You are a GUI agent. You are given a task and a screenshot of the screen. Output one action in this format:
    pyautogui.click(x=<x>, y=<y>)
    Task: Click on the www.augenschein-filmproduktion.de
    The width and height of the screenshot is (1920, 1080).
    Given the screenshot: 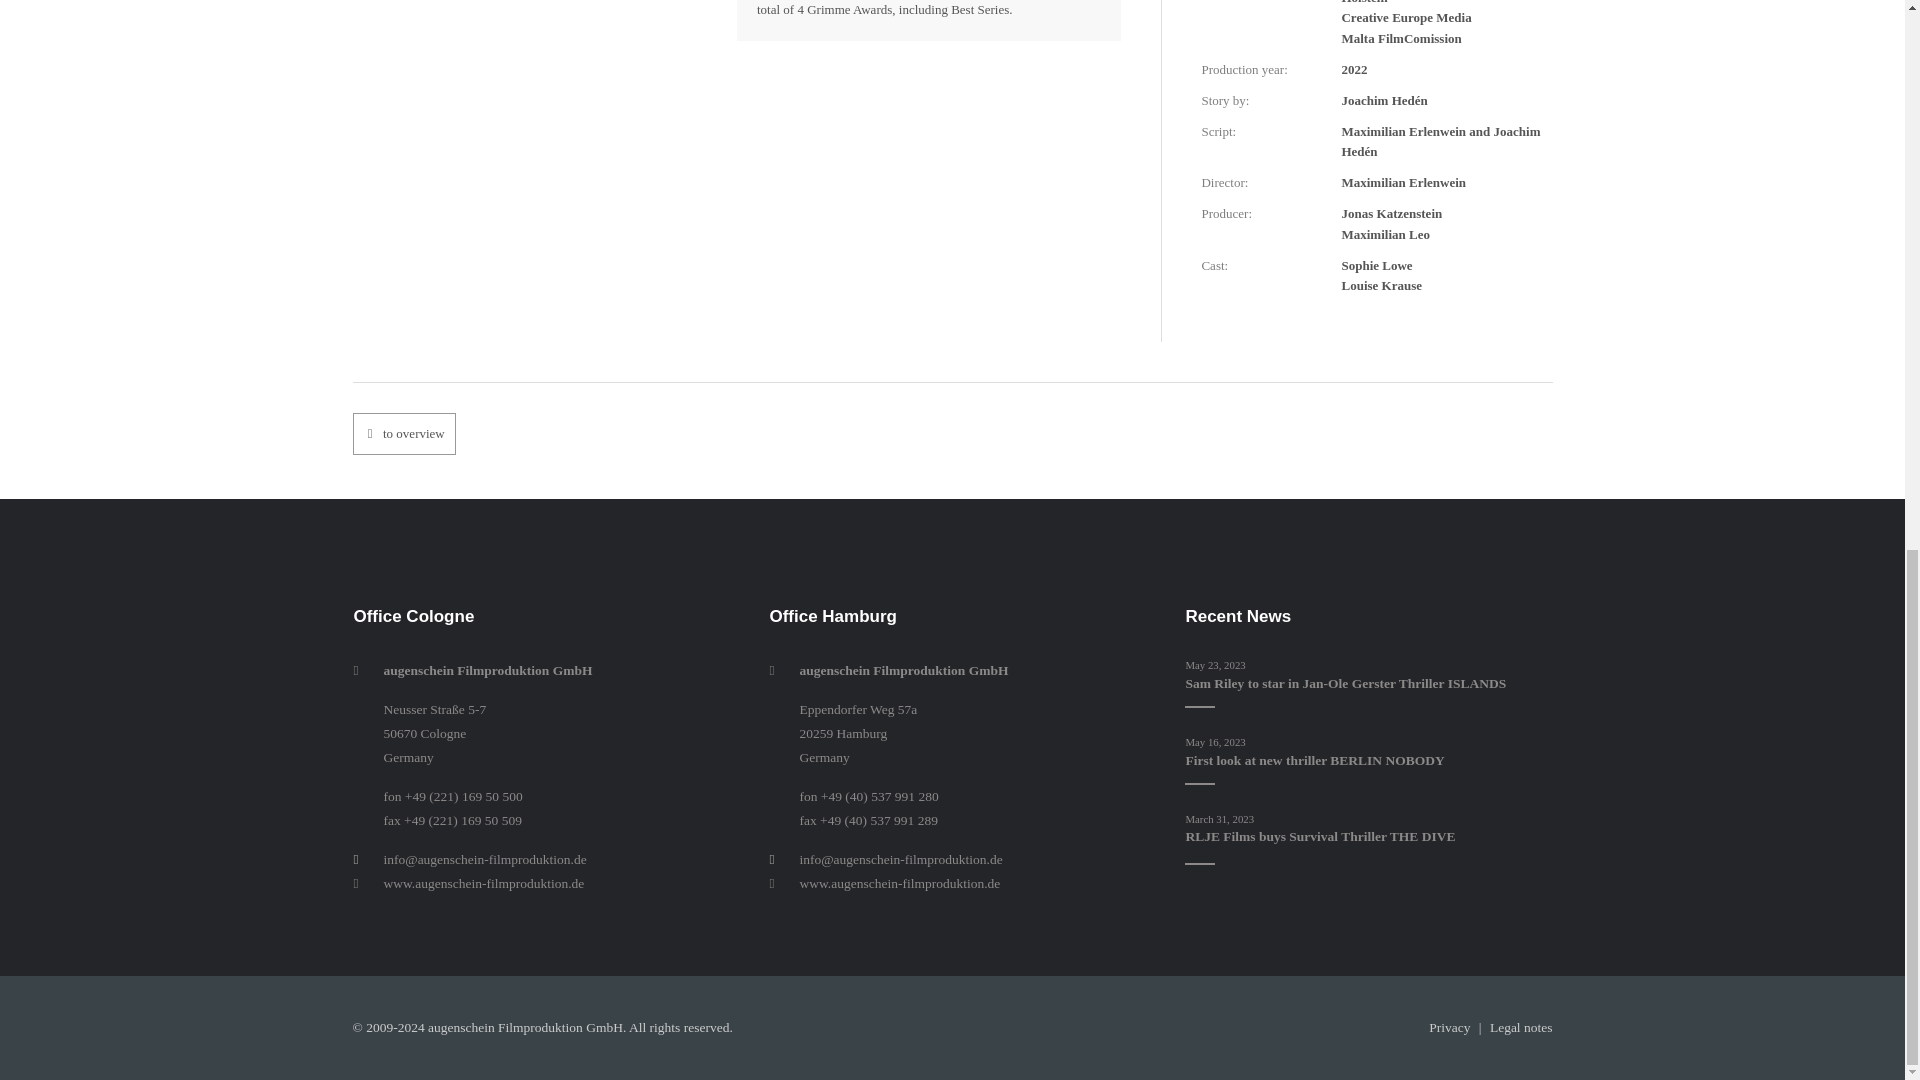 What is the action you would take?
    pyautogui.click(x=966, y=884)
    